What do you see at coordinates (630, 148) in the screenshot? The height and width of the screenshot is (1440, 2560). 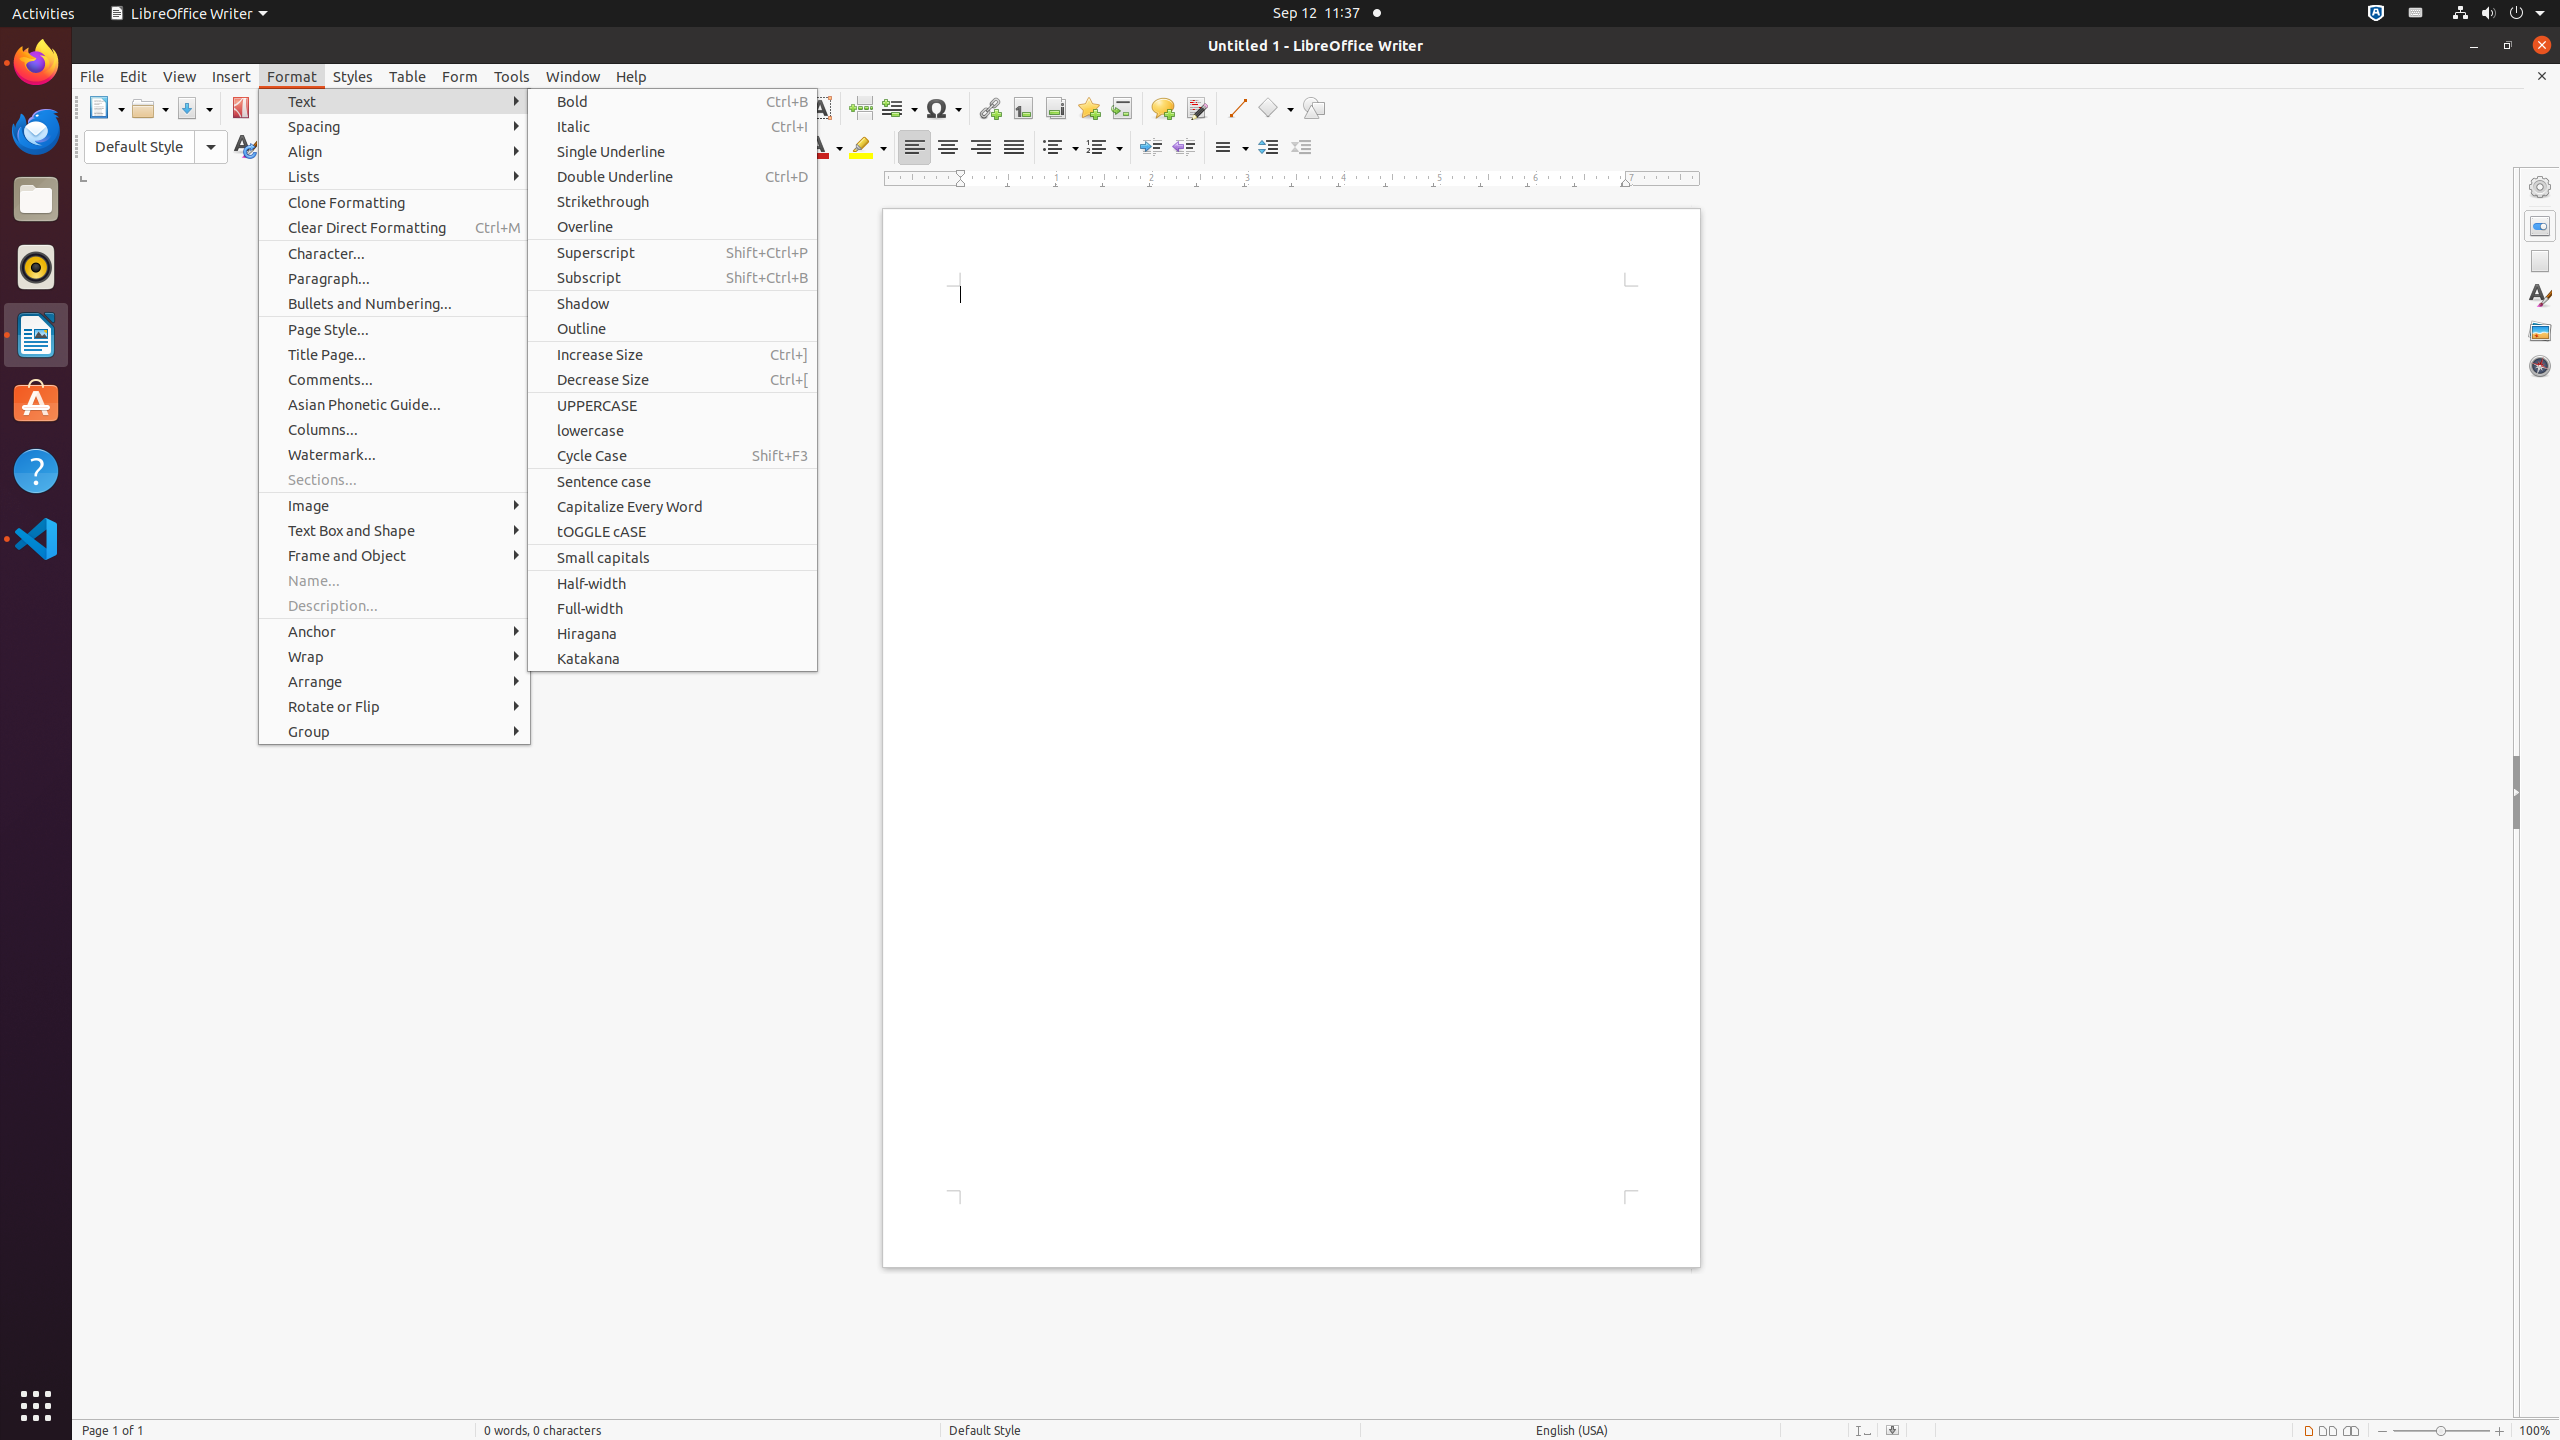 I see `Underline` at bounding box center [630, 148].